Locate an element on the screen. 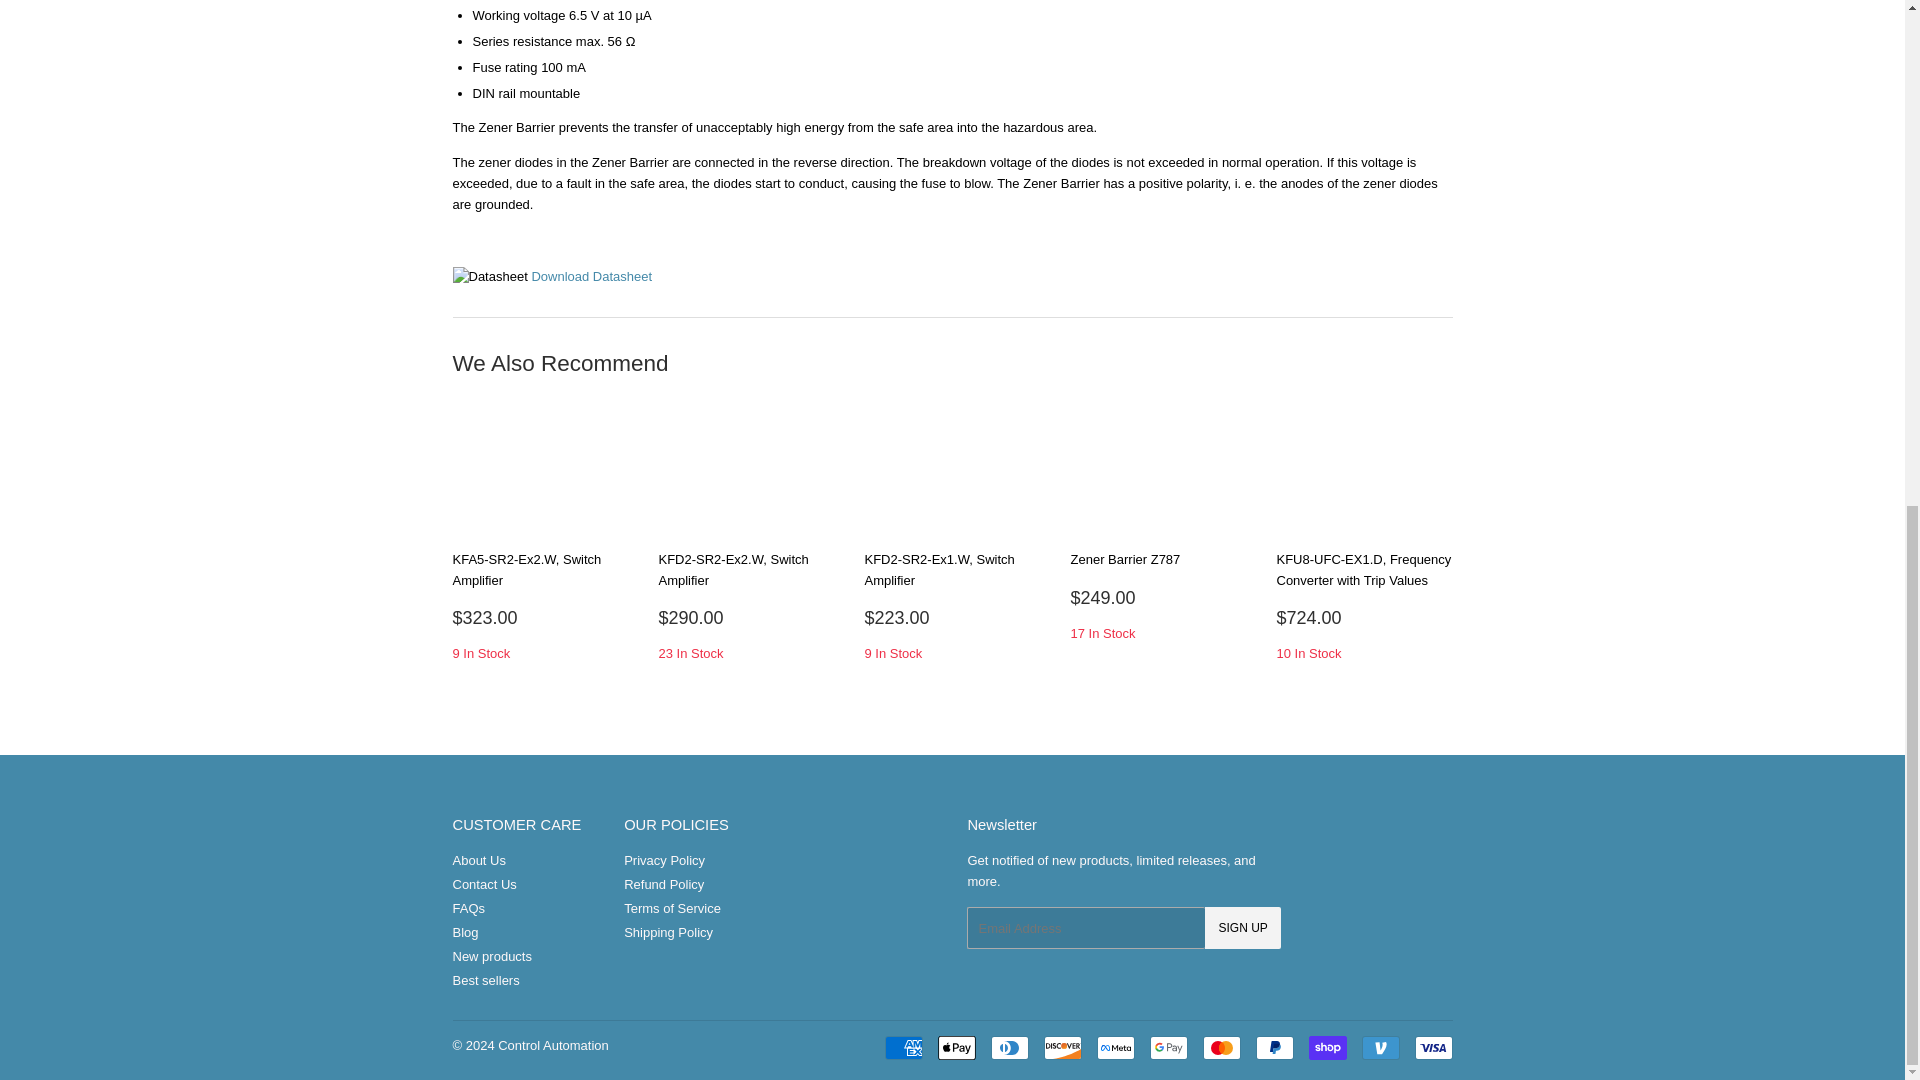 This screenshot has height=1080, width=1920. American Express is located at coordinates (902, 1047).